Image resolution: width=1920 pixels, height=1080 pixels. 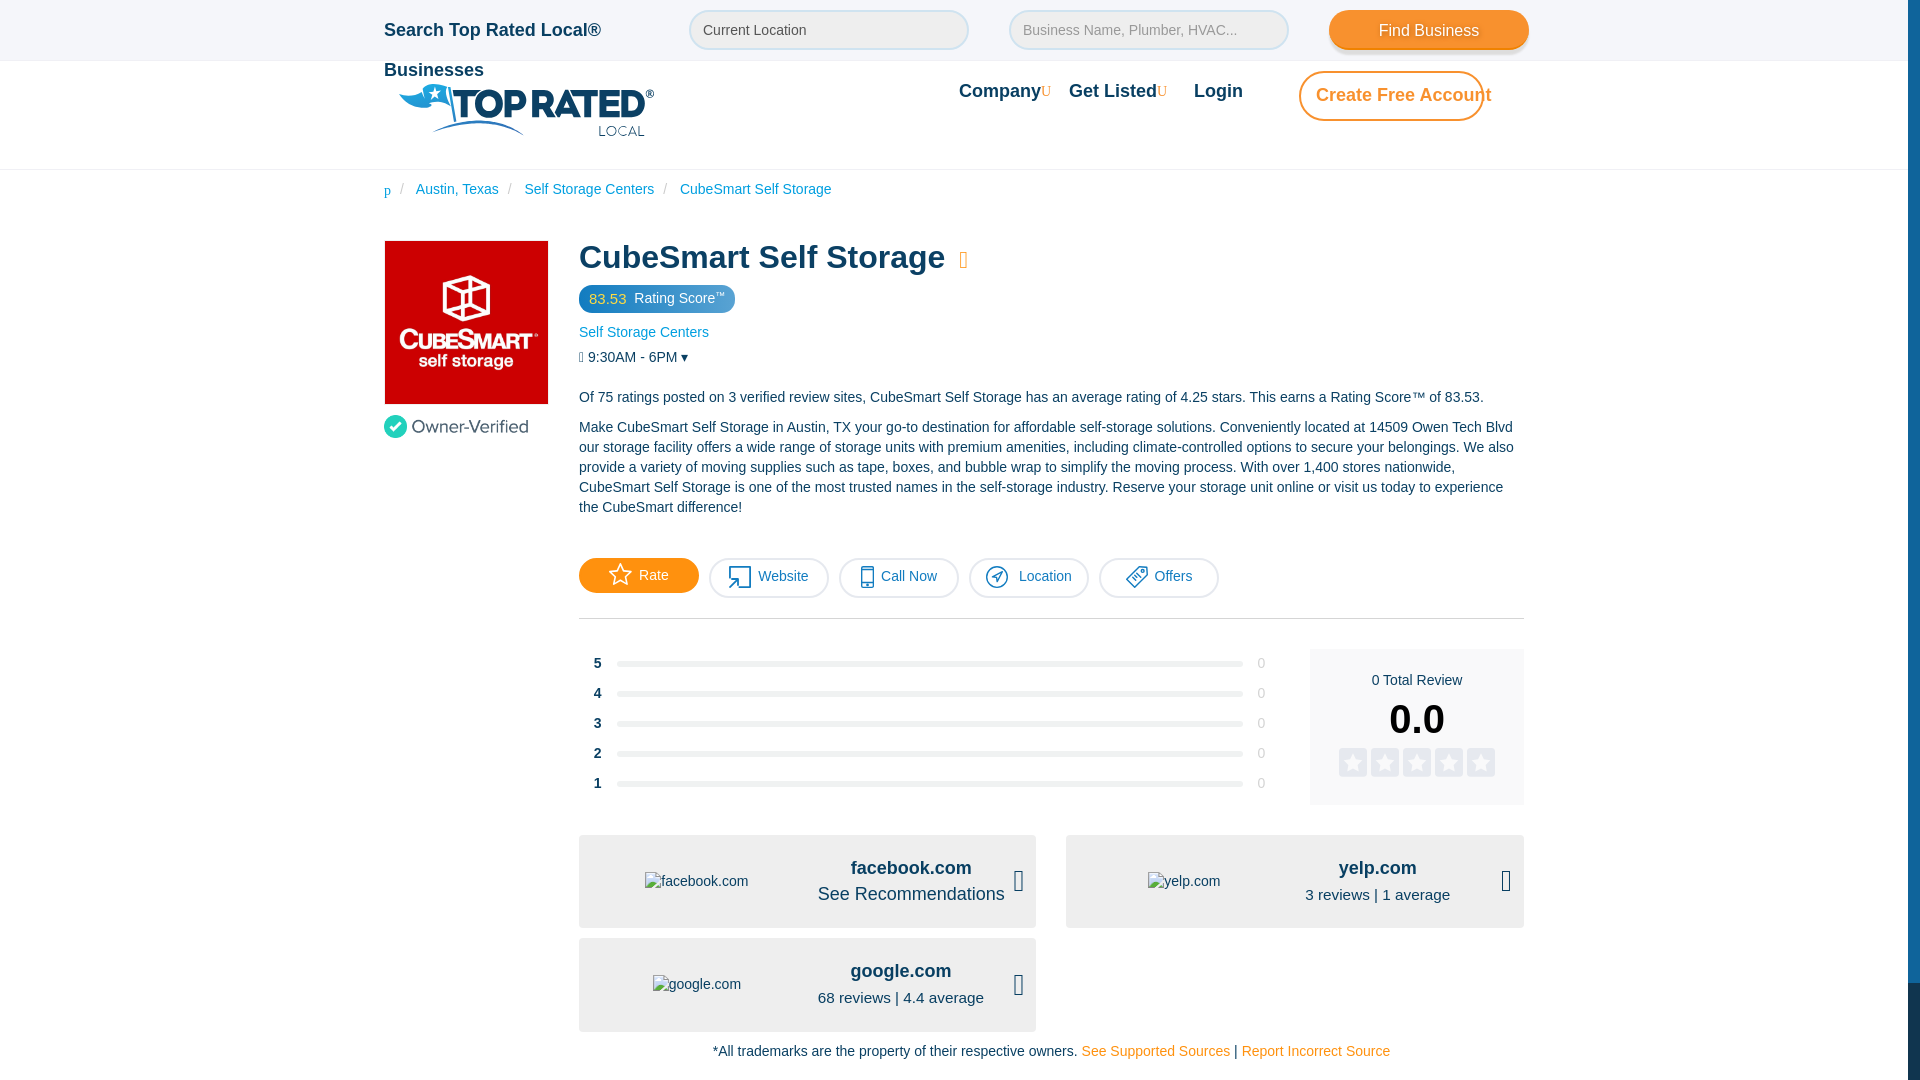 I want to click on Login, so click(x=1218, y=90).